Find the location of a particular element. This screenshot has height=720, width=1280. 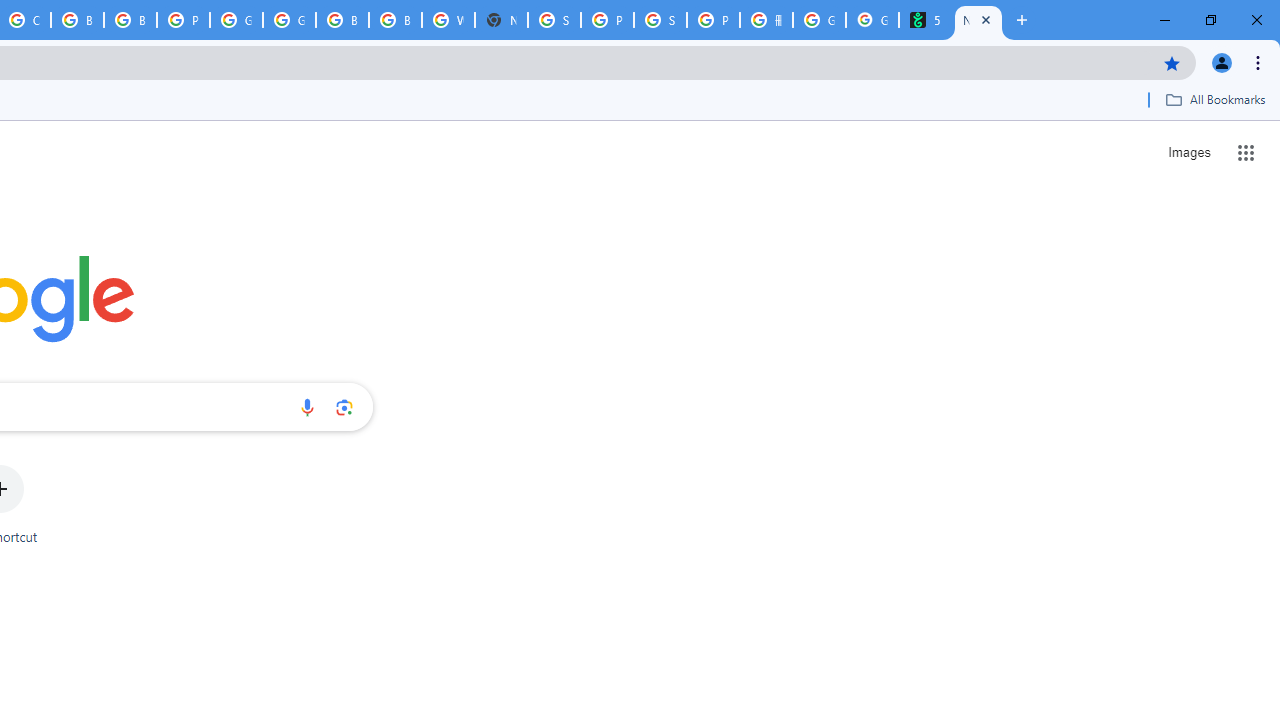

New Tab is located at coordinates (501, 20).